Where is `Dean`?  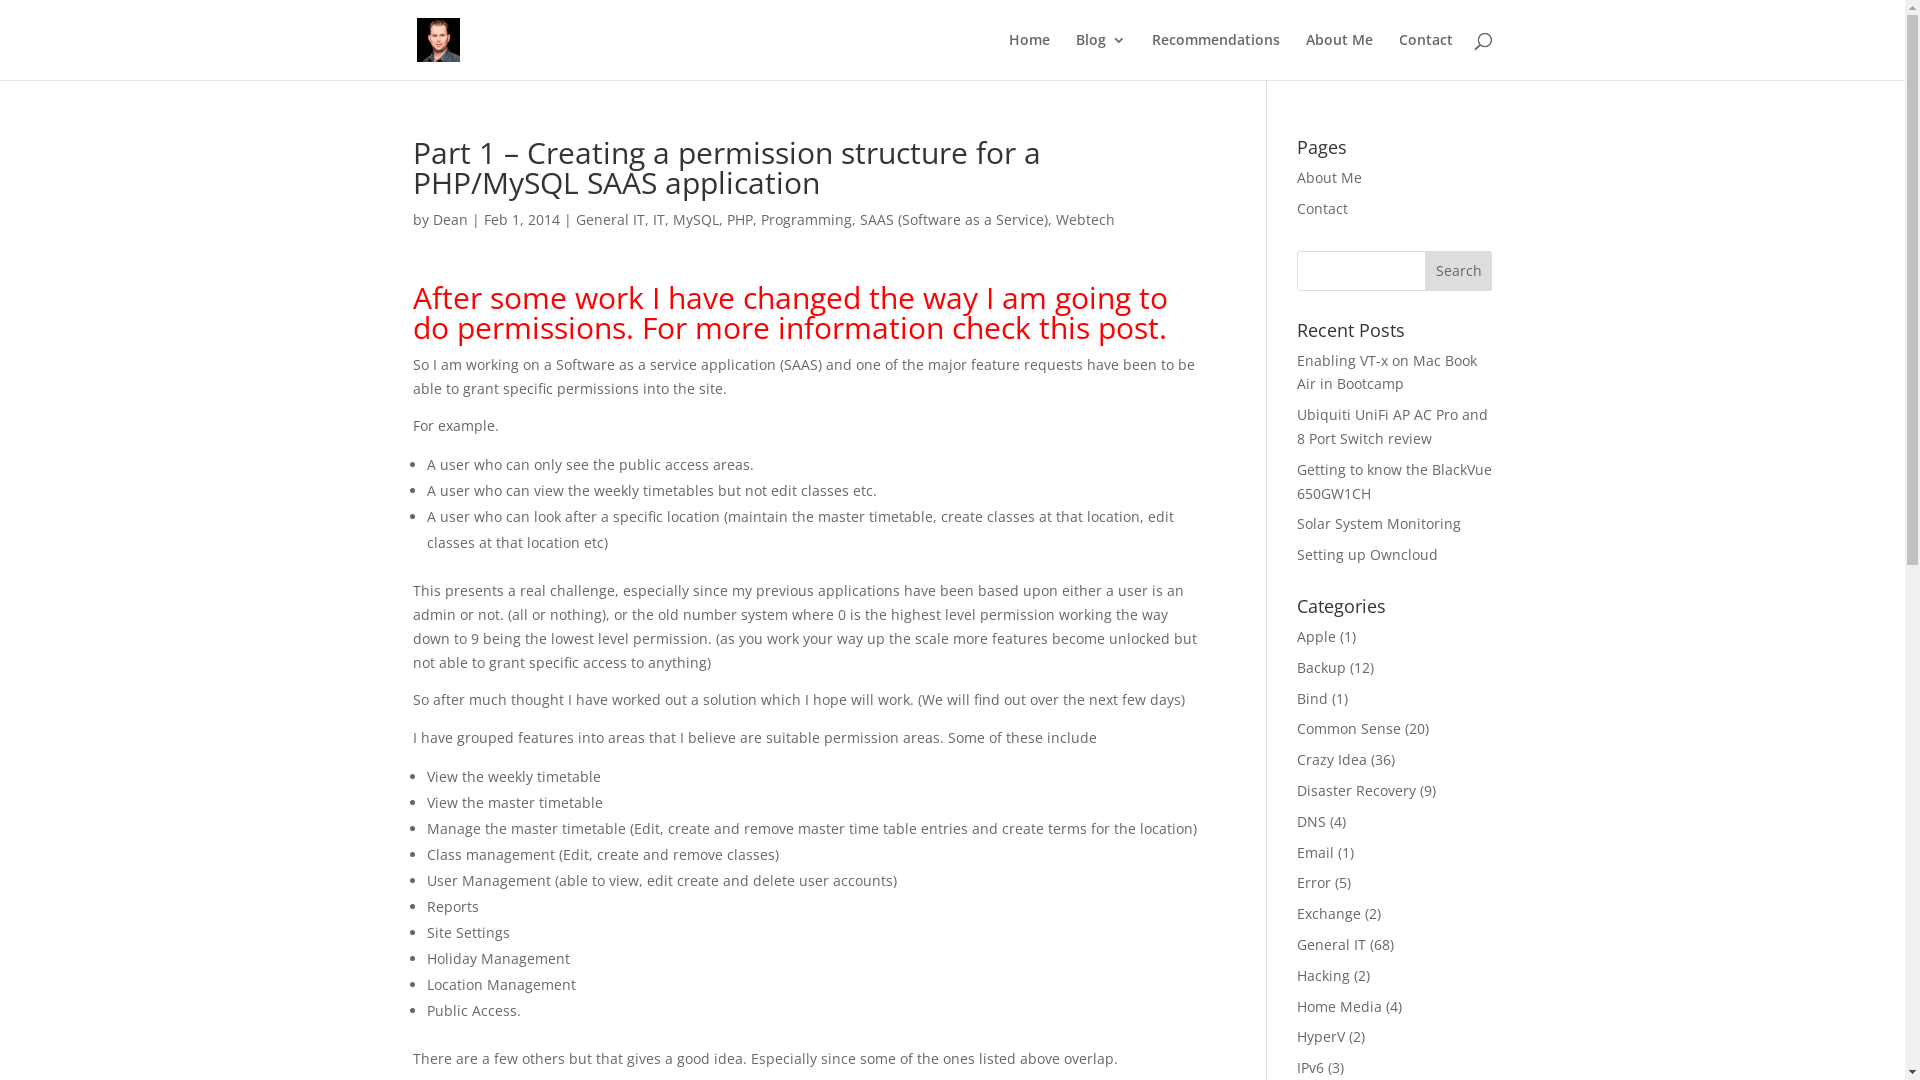
Dean is located at coordinates (450, 220).